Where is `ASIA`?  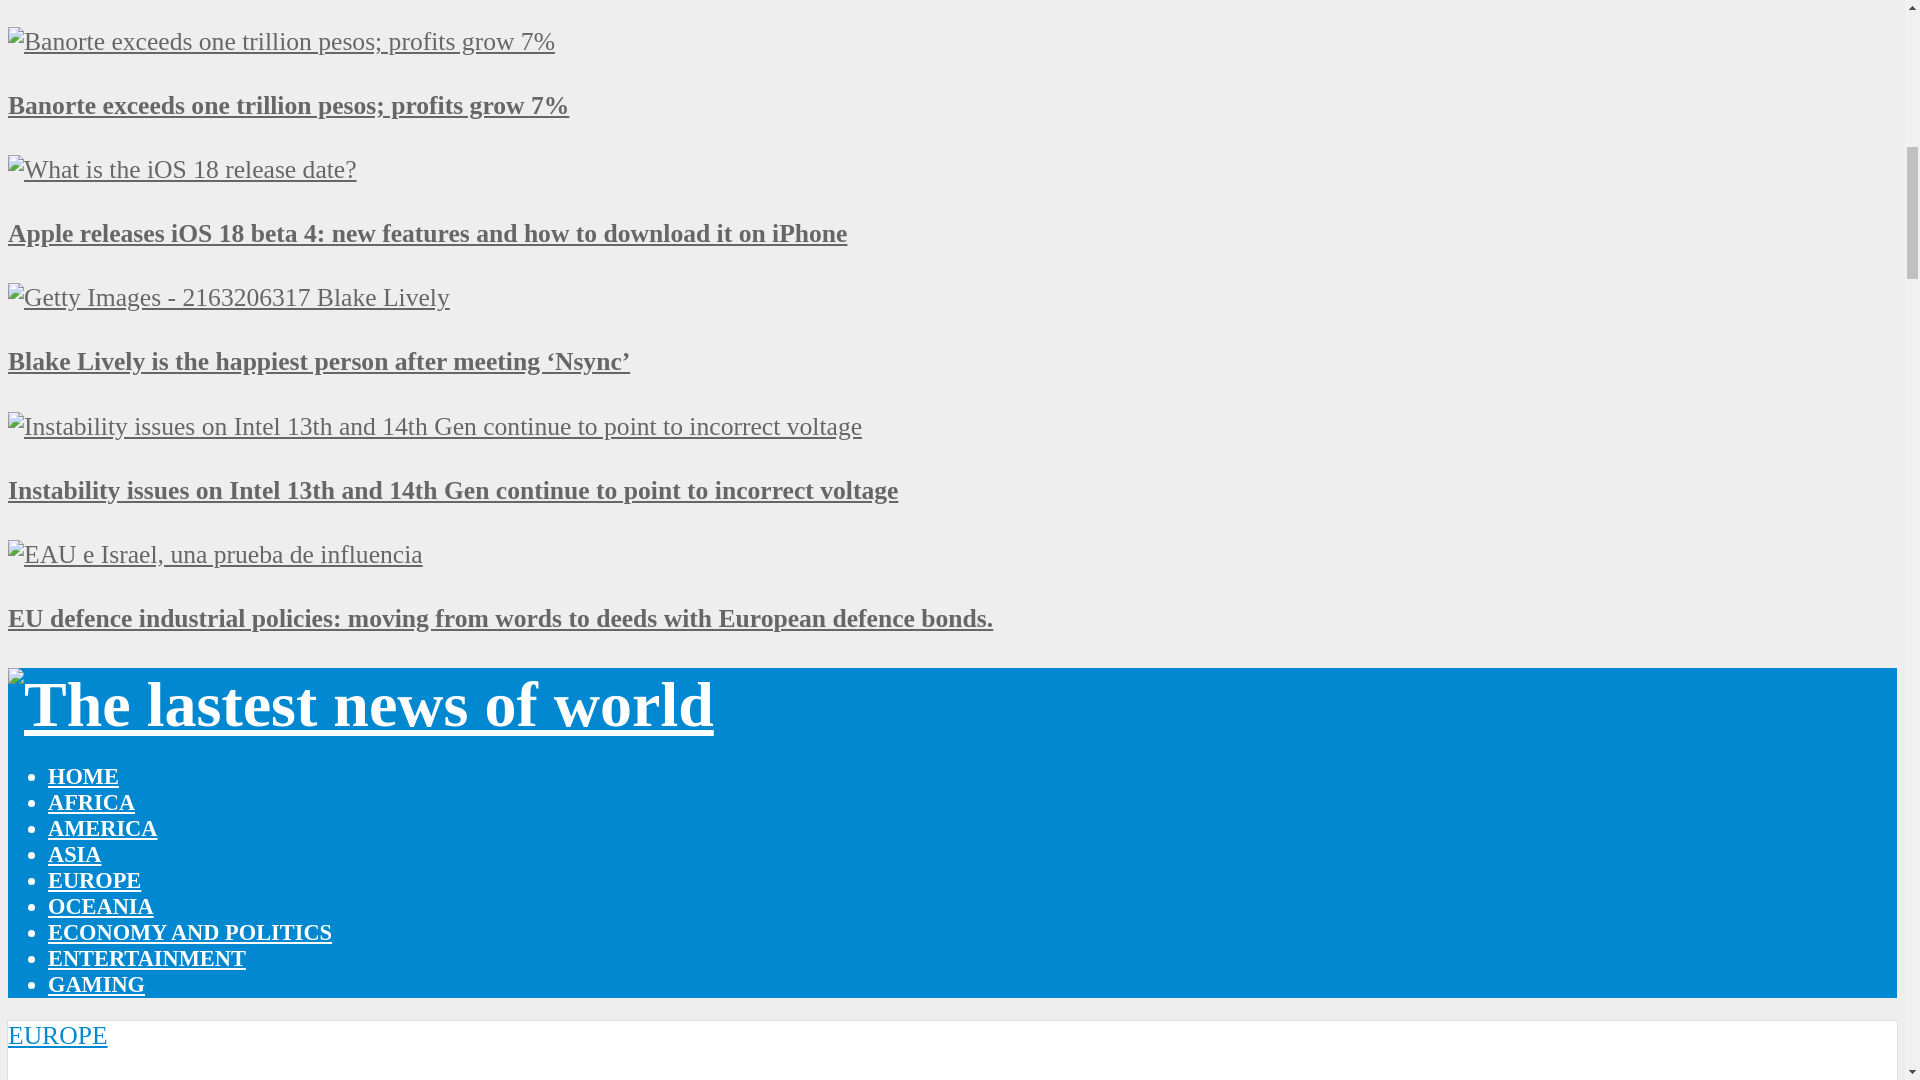
ASIA is located at coordinates (74, 854).